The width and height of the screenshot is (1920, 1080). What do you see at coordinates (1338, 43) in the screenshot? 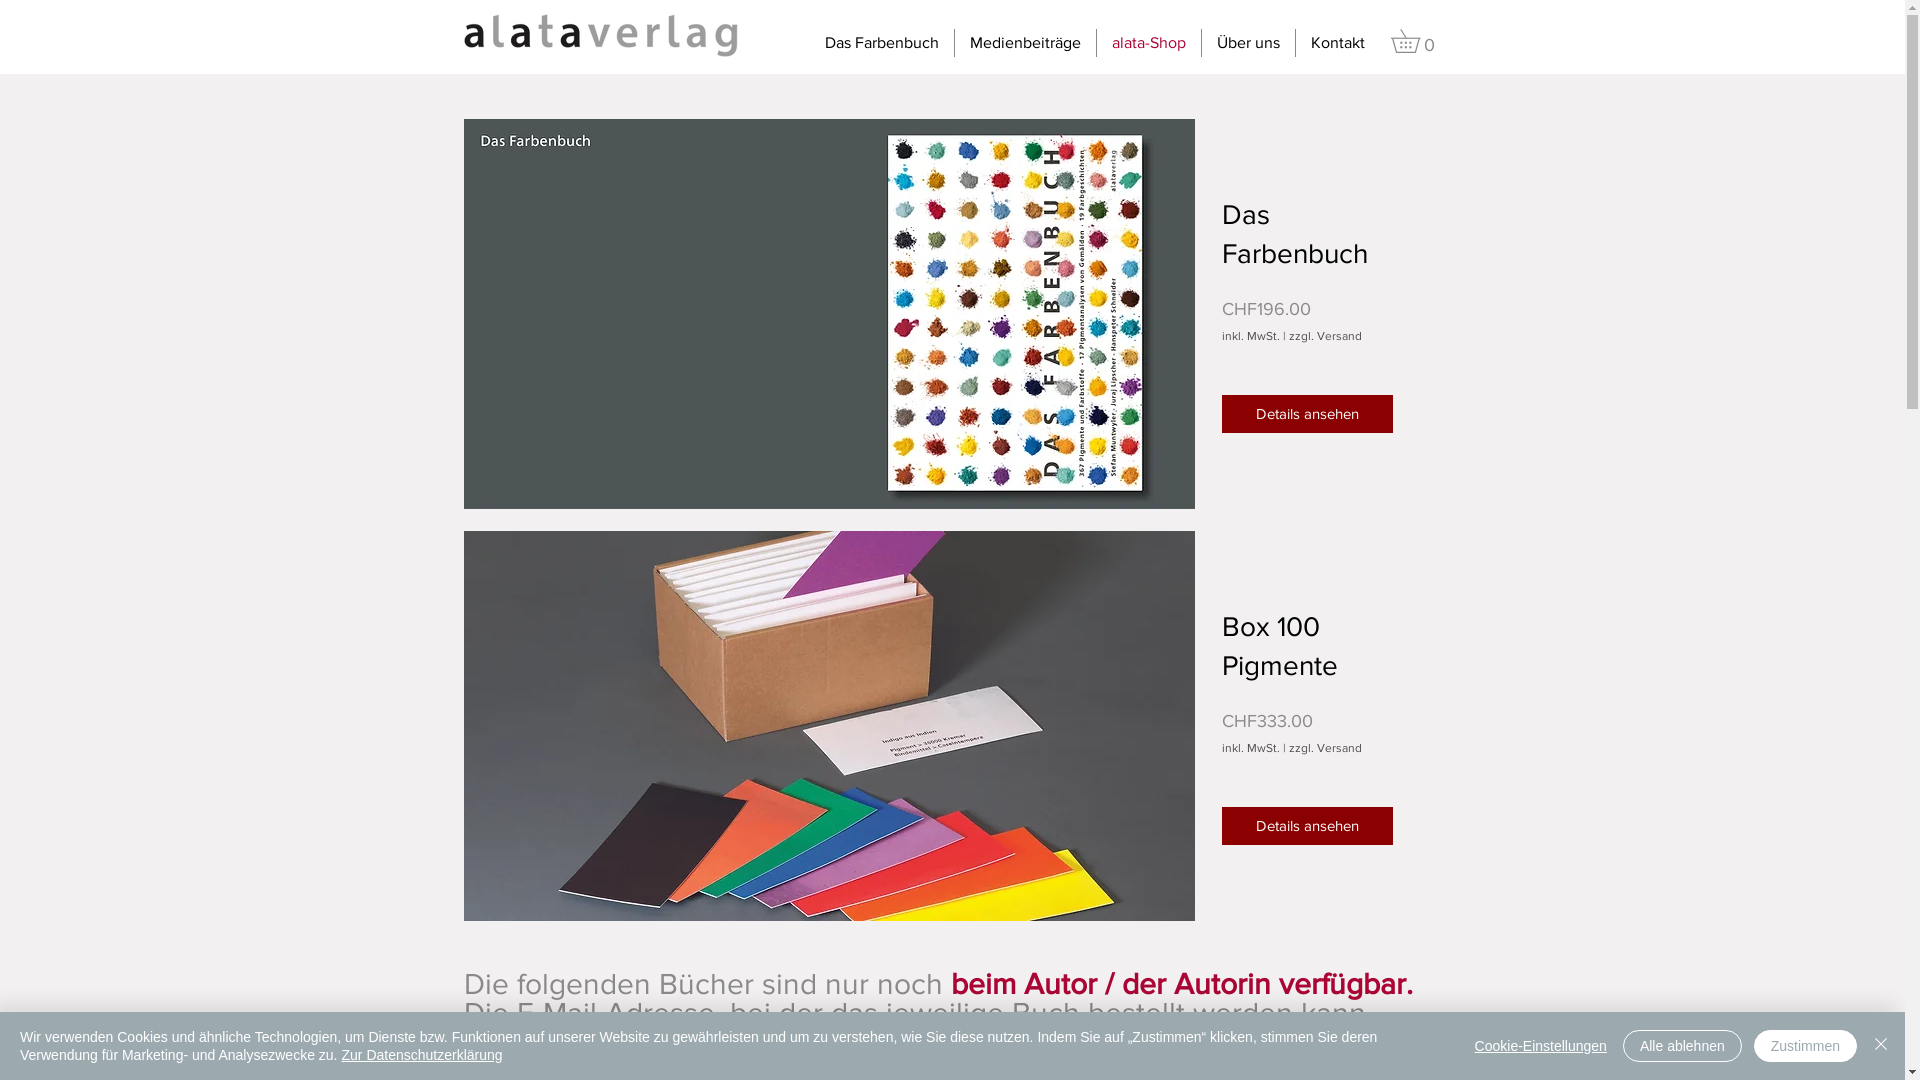
I see `Kontakt` at bounding box center [1338, 43].